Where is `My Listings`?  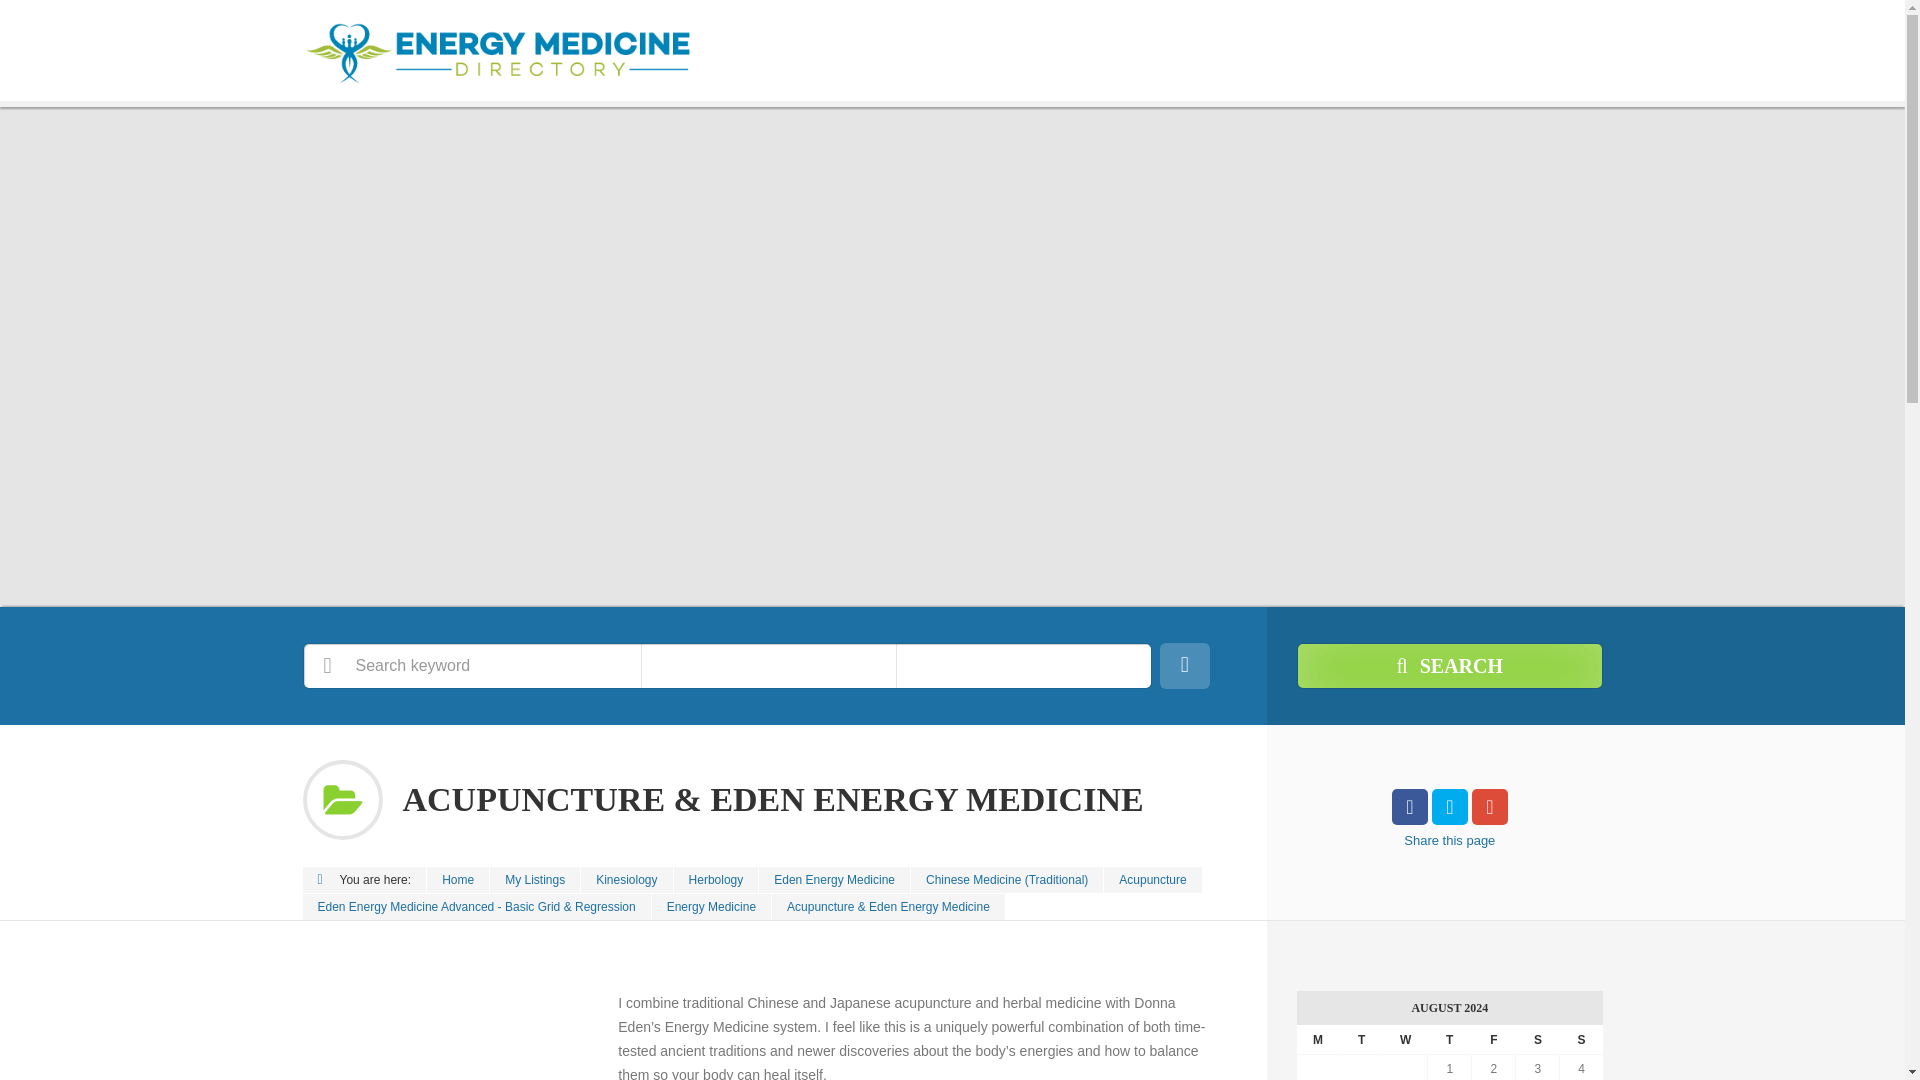
My Listings is located at coordinates (534, 880).